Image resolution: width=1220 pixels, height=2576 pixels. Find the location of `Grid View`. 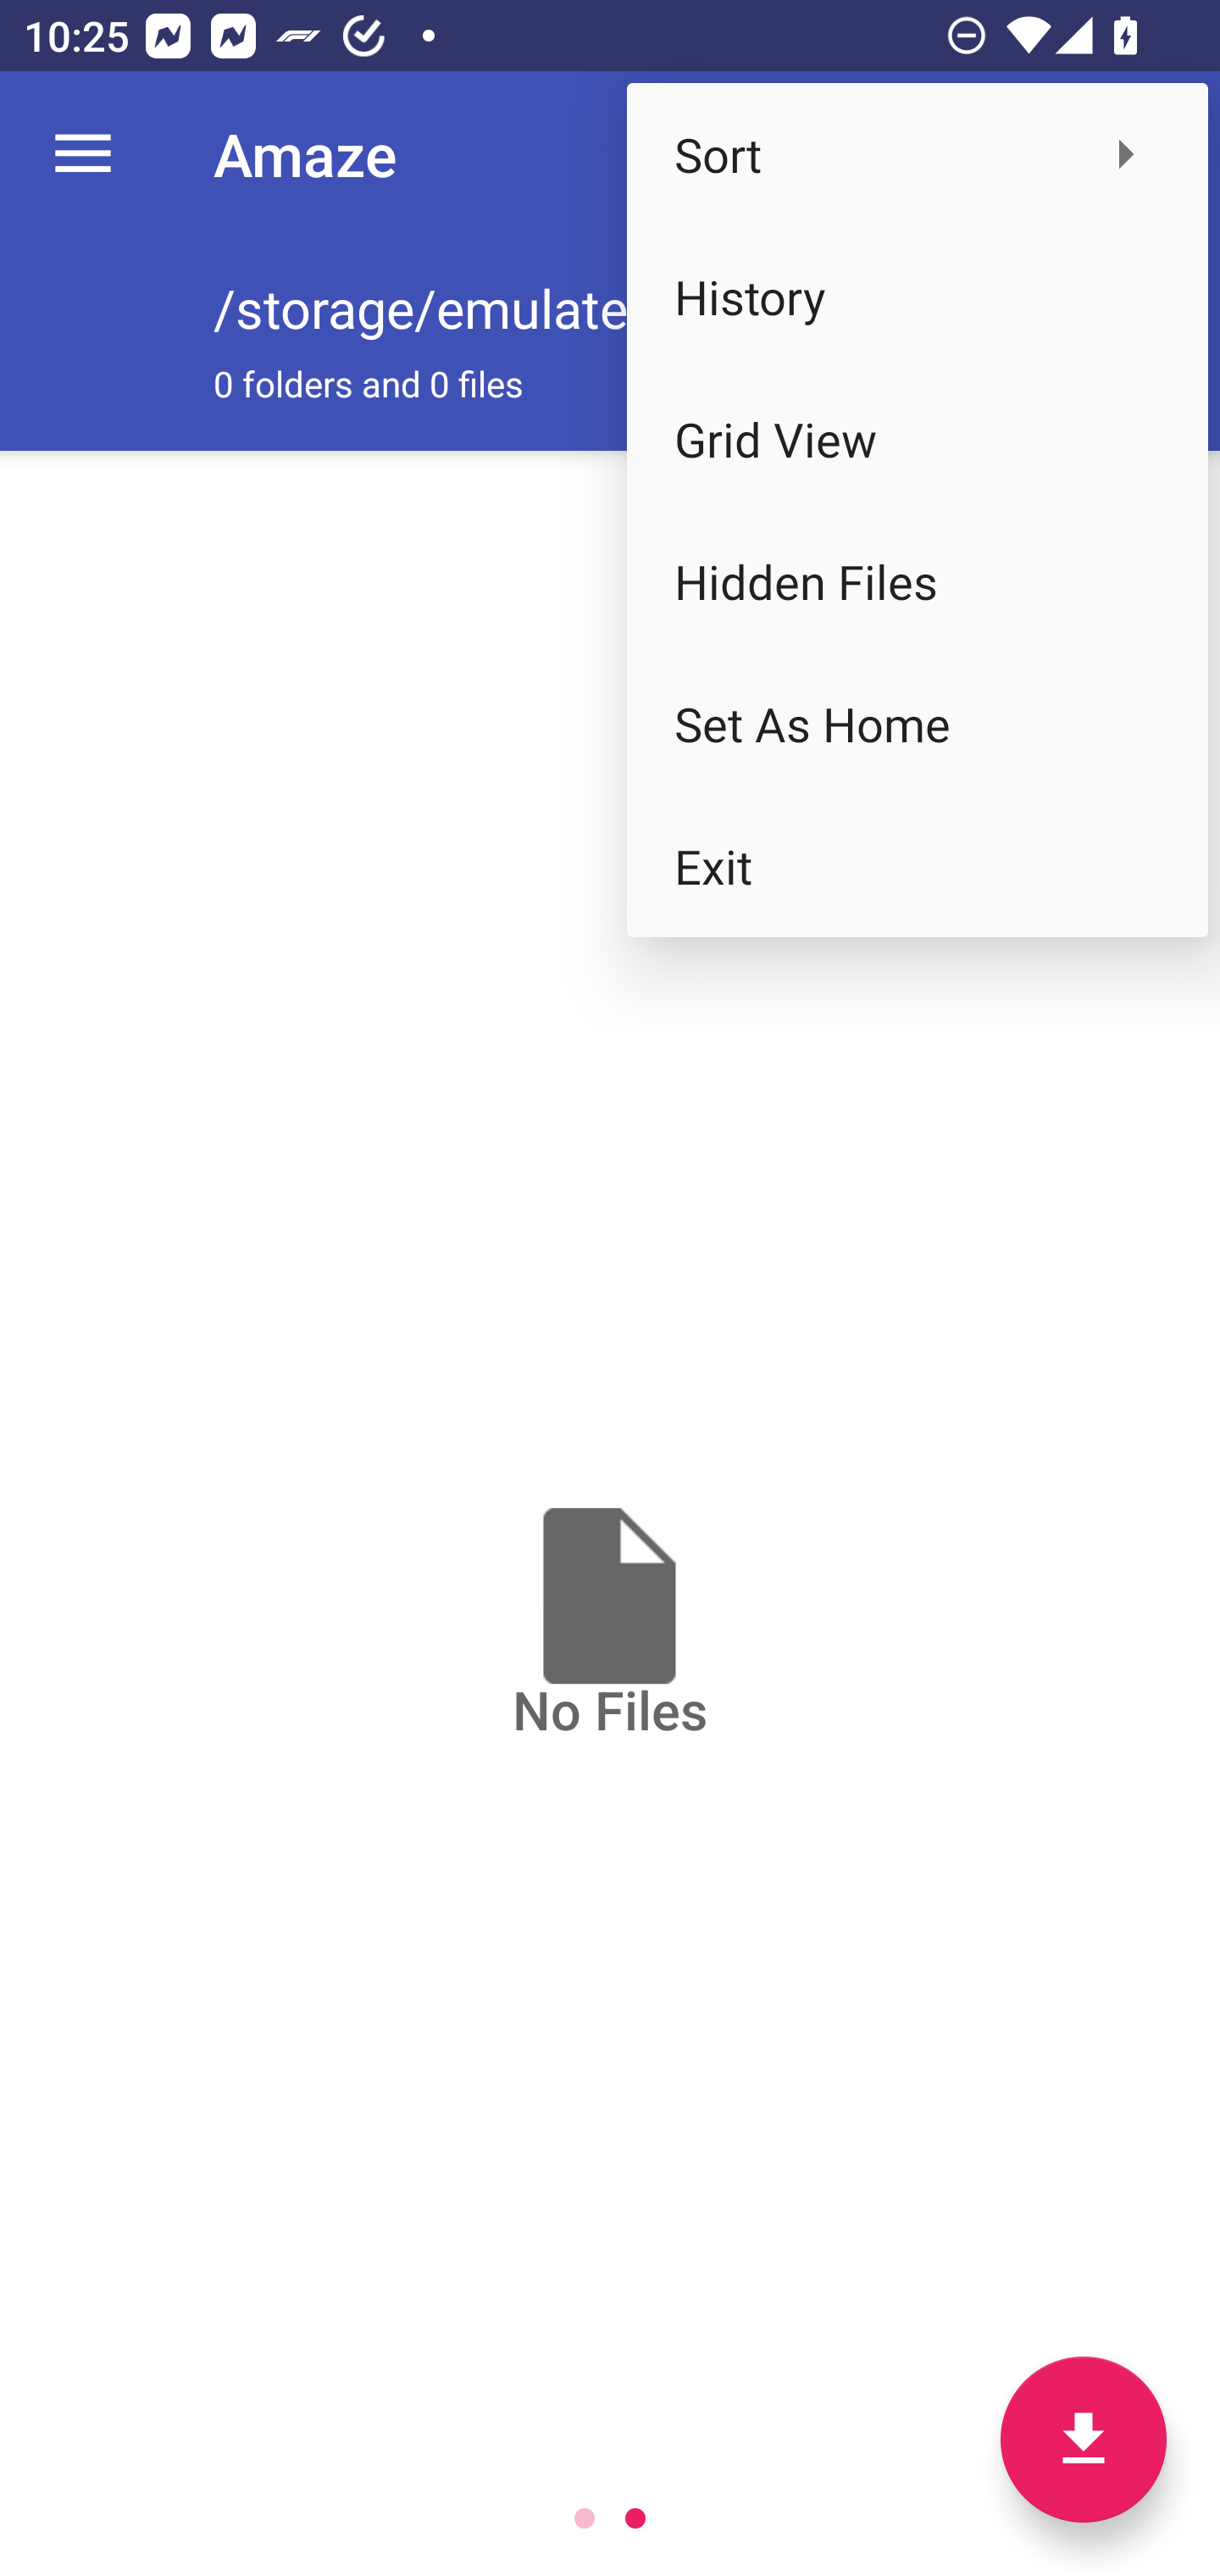

Grid View is located at coordinates (917, 439).